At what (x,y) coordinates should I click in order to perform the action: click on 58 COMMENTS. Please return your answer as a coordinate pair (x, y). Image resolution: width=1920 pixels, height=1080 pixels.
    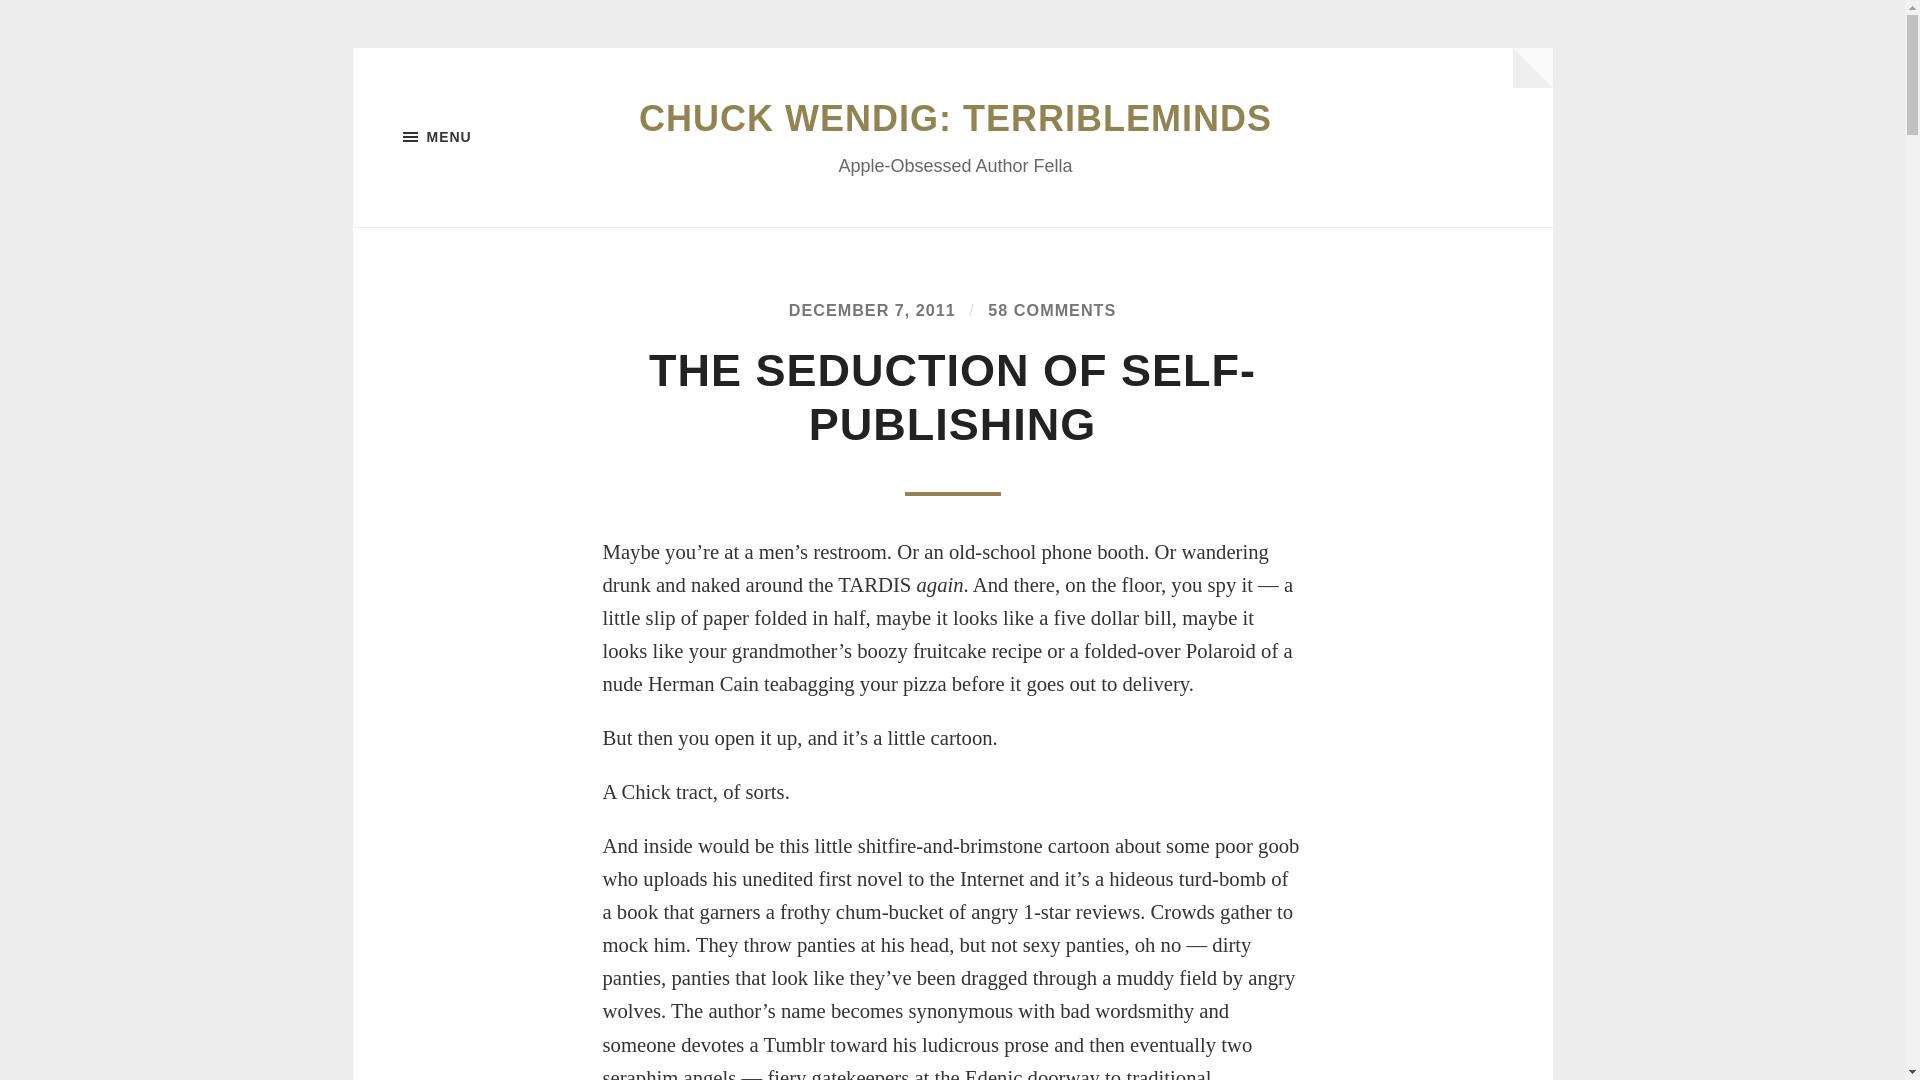
    Looking at the image, I should click on (1052, 310).